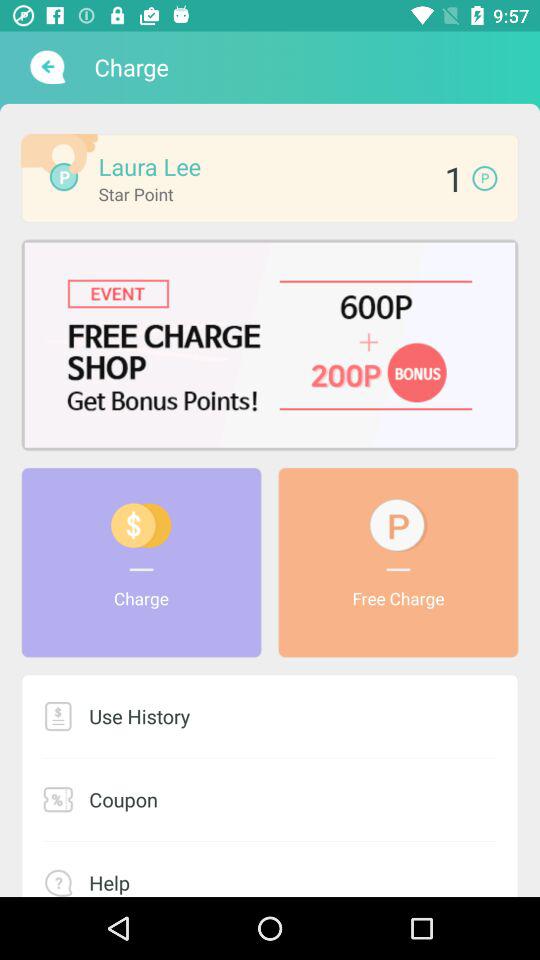 The height and width of the screenshot is (960, 540). Describe the element at coordinates (270, 344) in the screenshot. I see `this is a link to a special offer` at that location.